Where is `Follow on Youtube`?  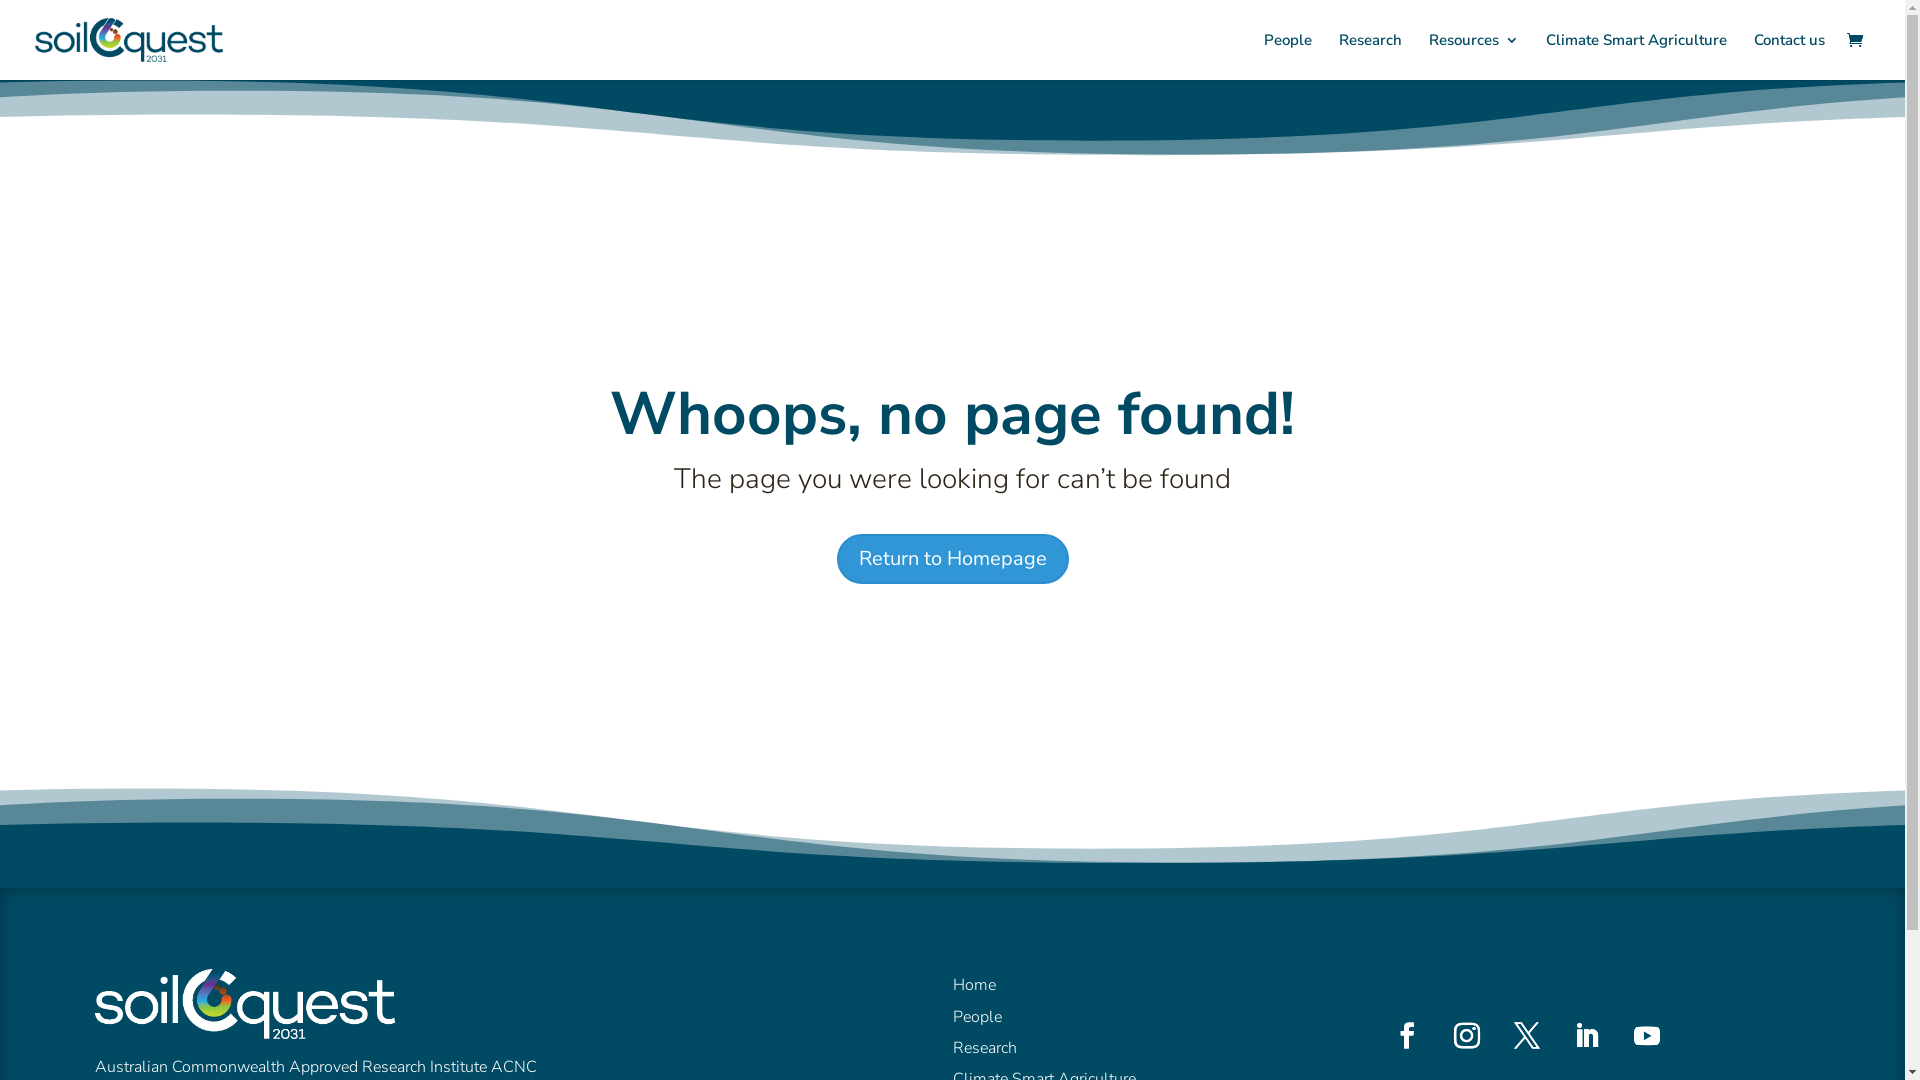
Follow on Youtube is located at coordinates (1647, 1036).